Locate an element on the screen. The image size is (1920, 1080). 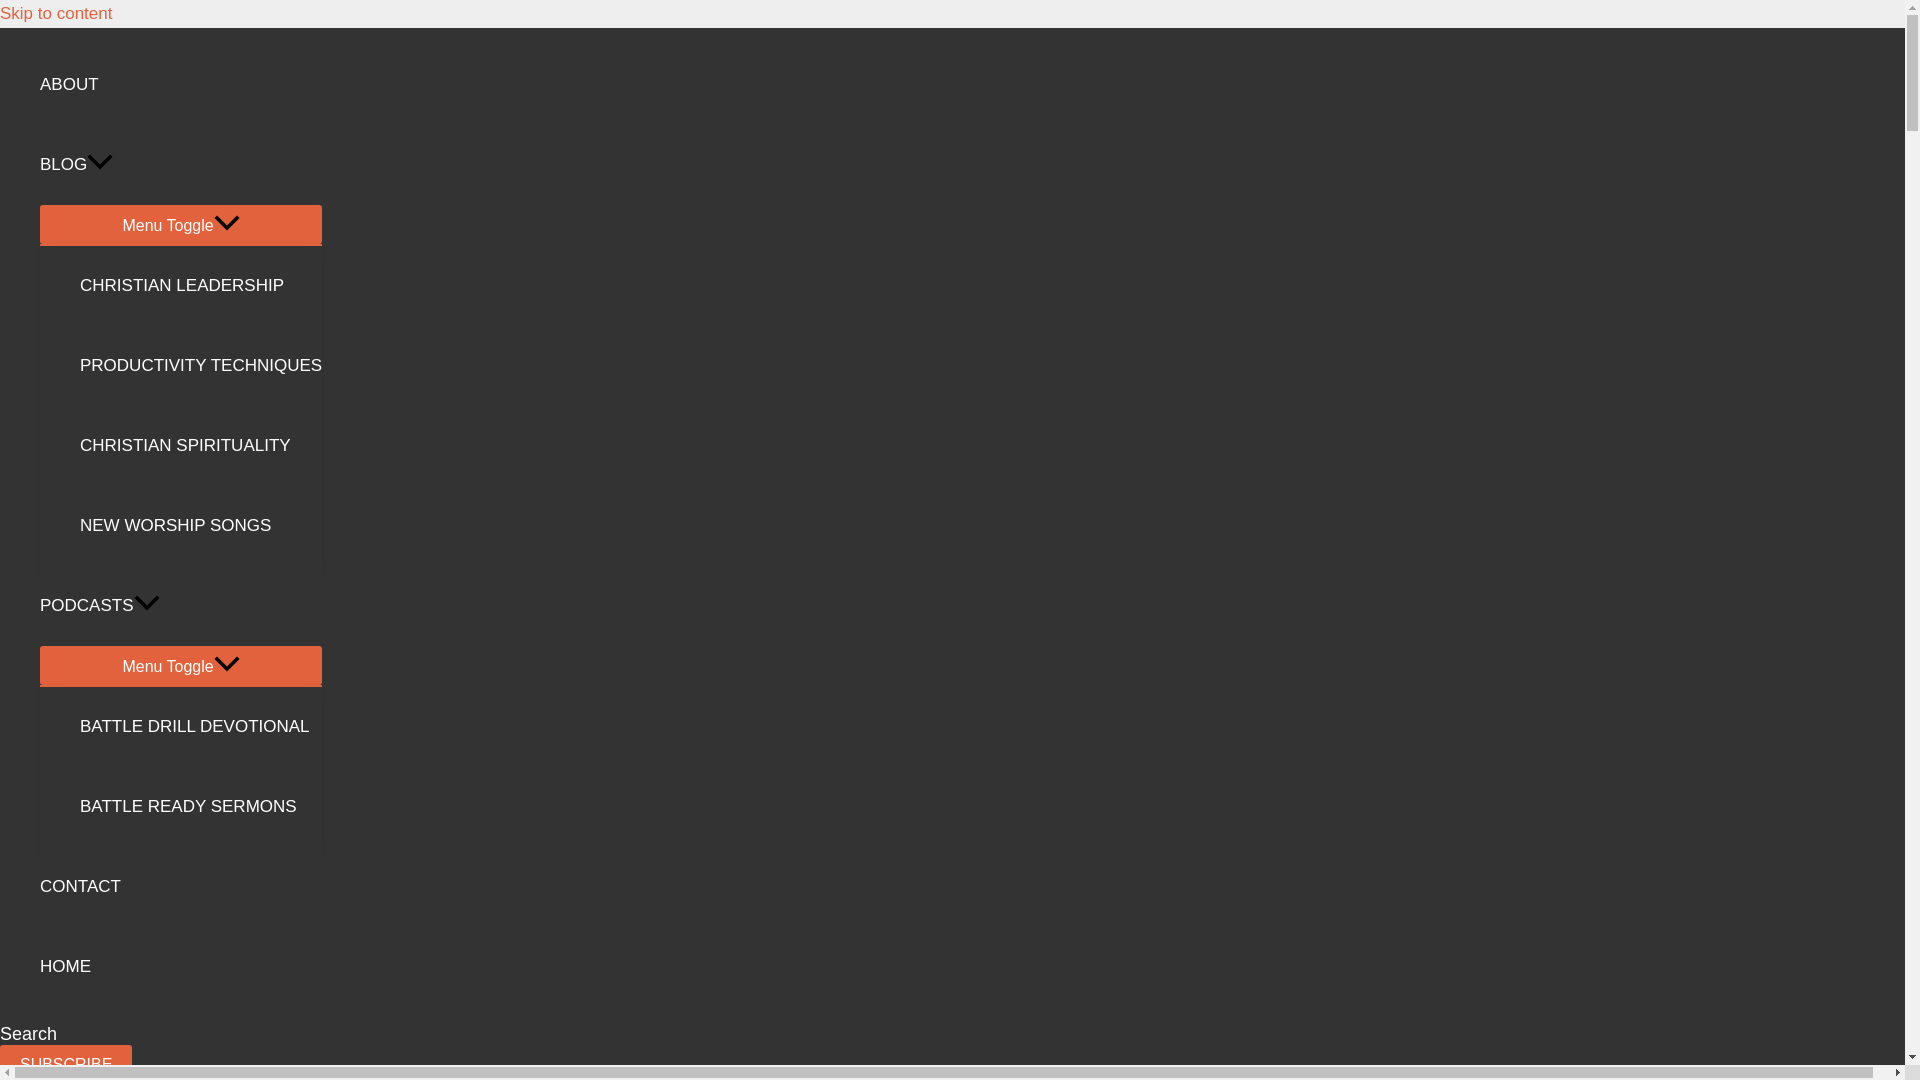
View all posts by Rob Westwood-Payne is located at coordinates (162, 212).